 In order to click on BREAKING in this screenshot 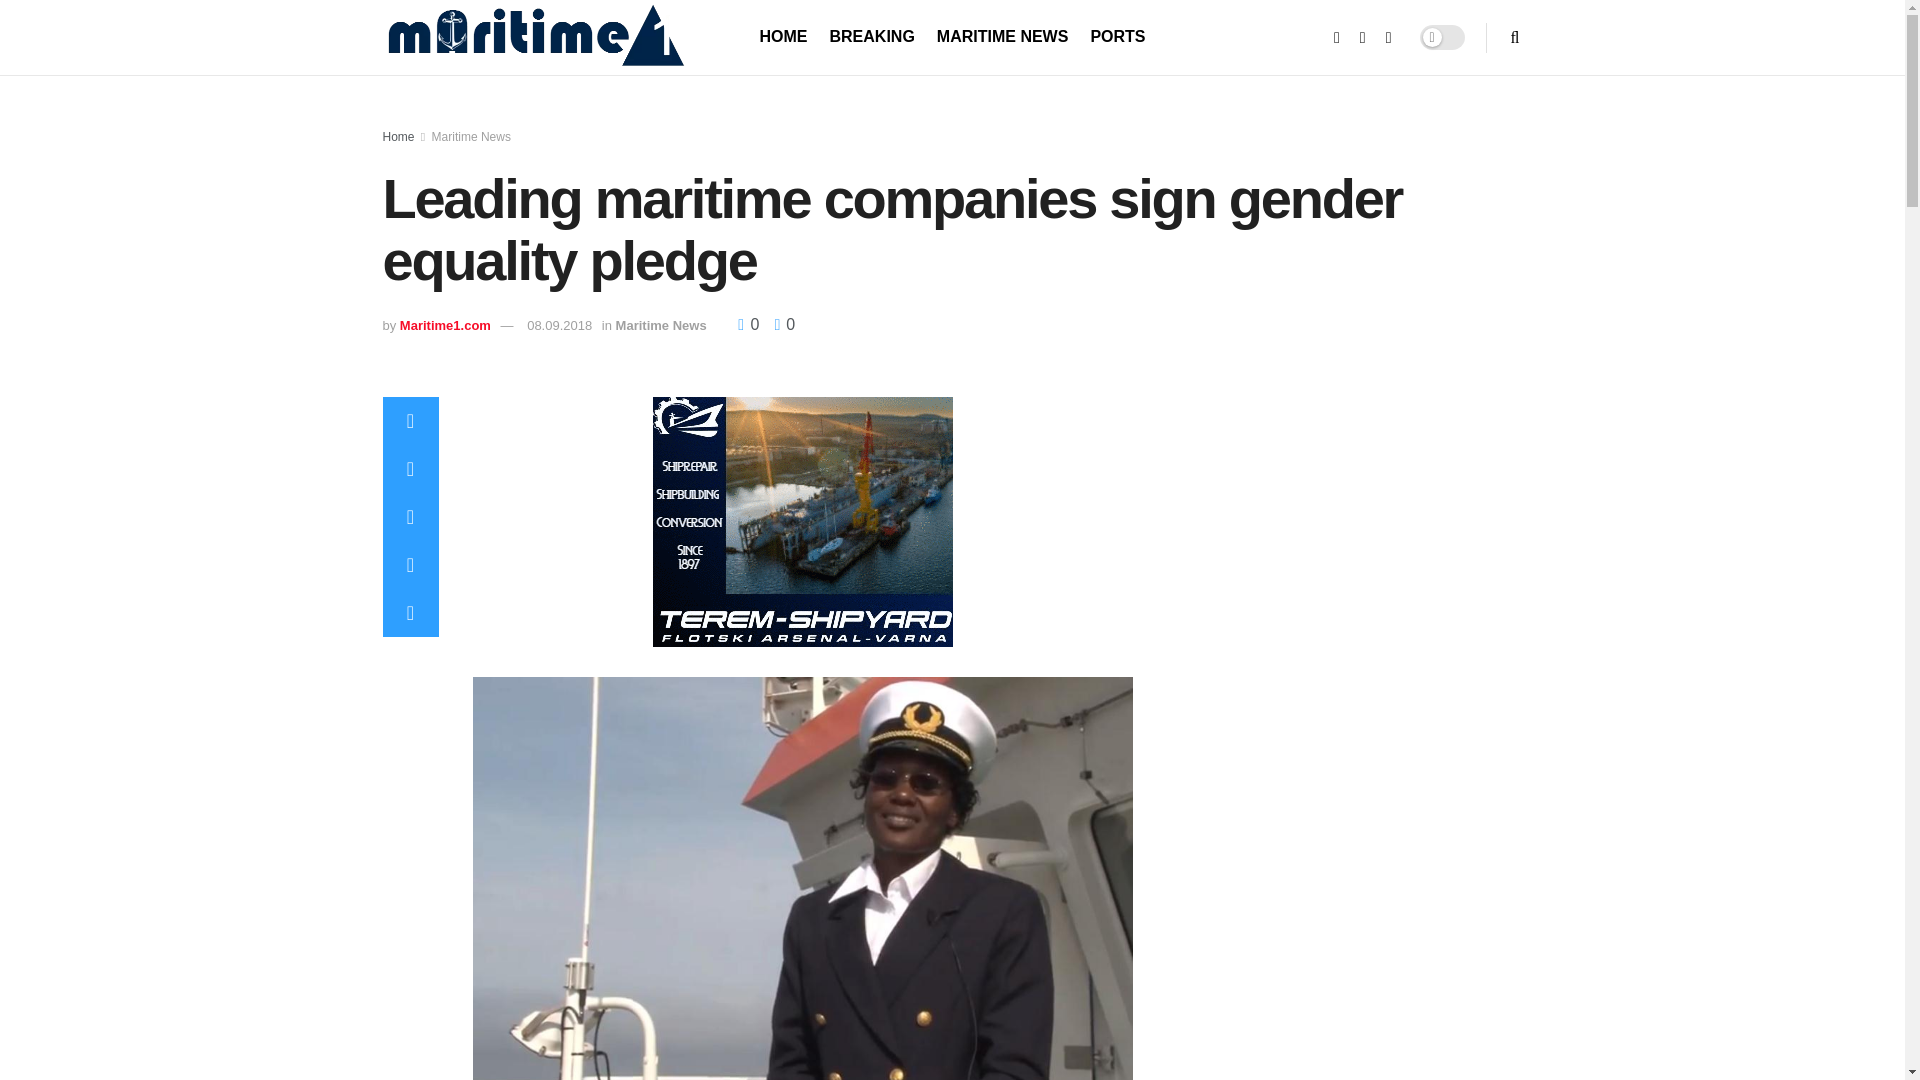, I will do `click(872, 36)`.